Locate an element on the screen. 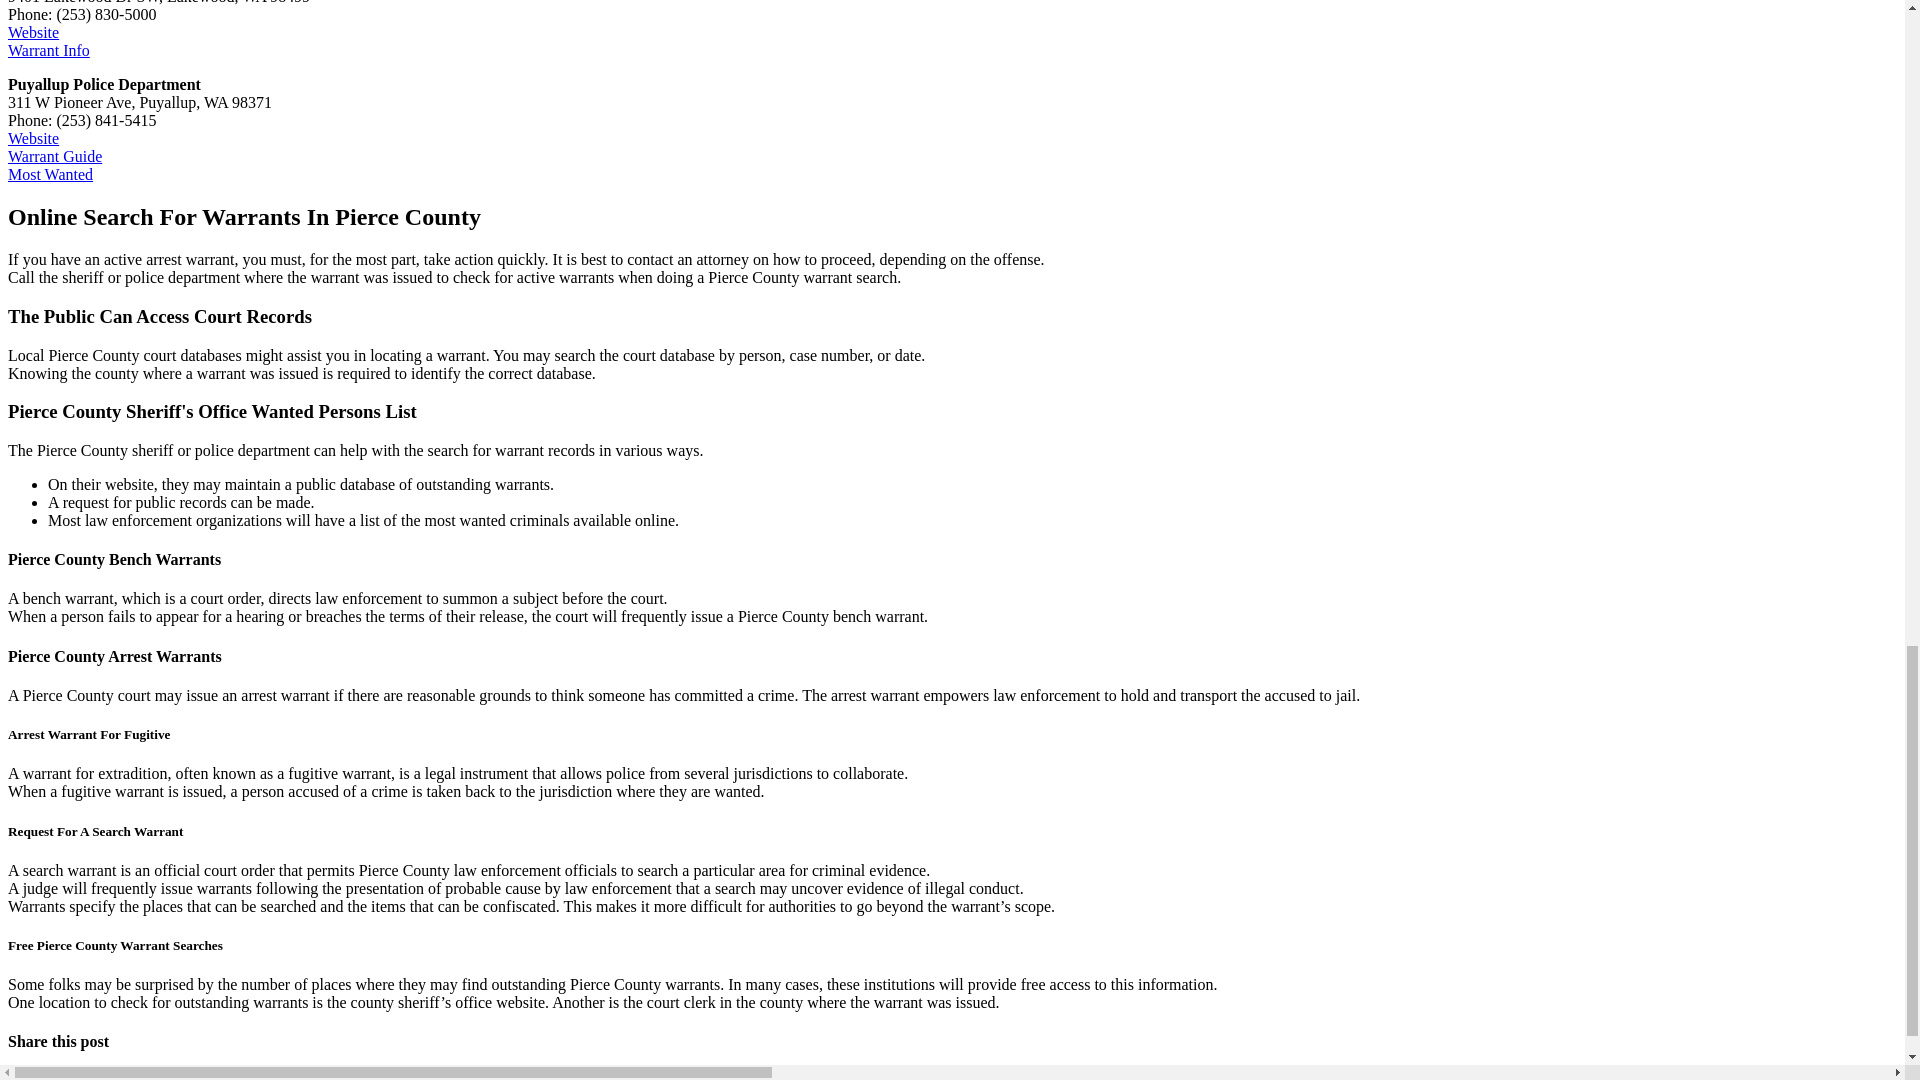  Website is located at coordinates (33, 138).